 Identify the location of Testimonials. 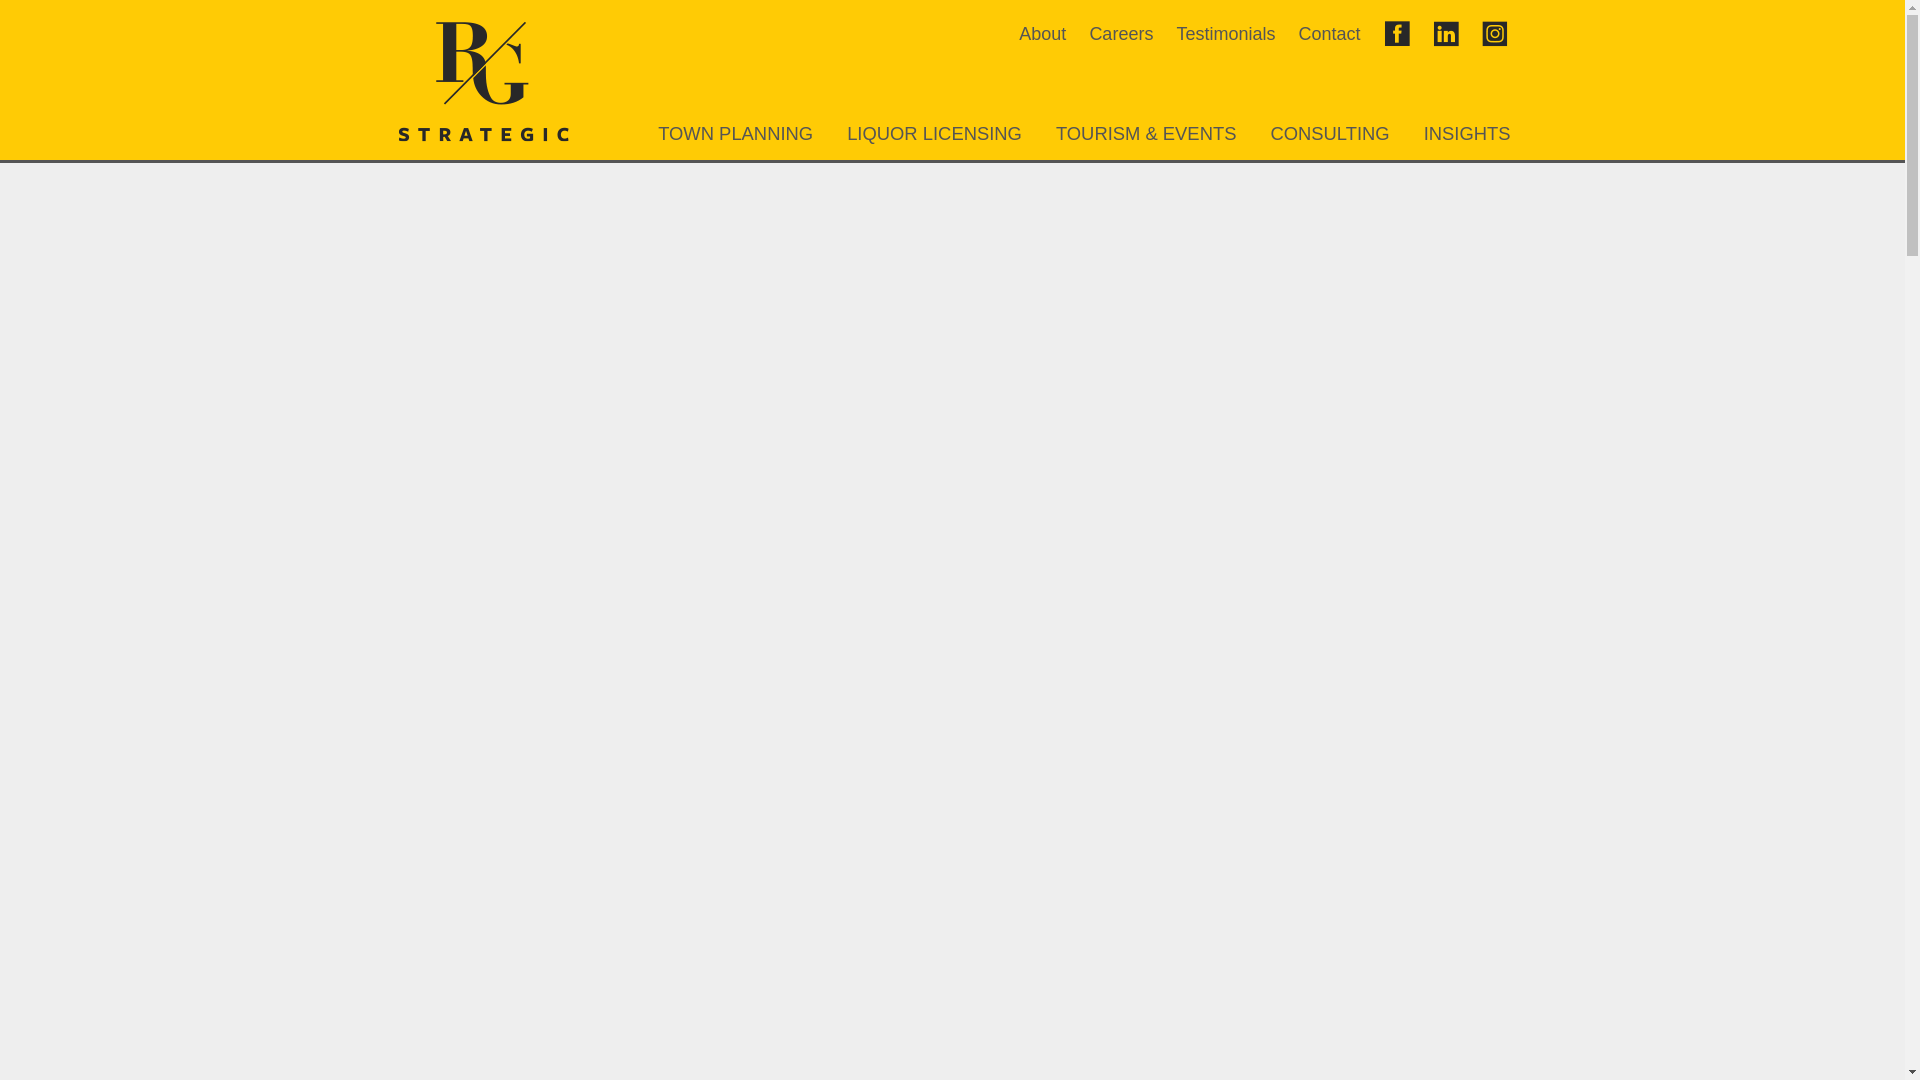
(1224, 34).